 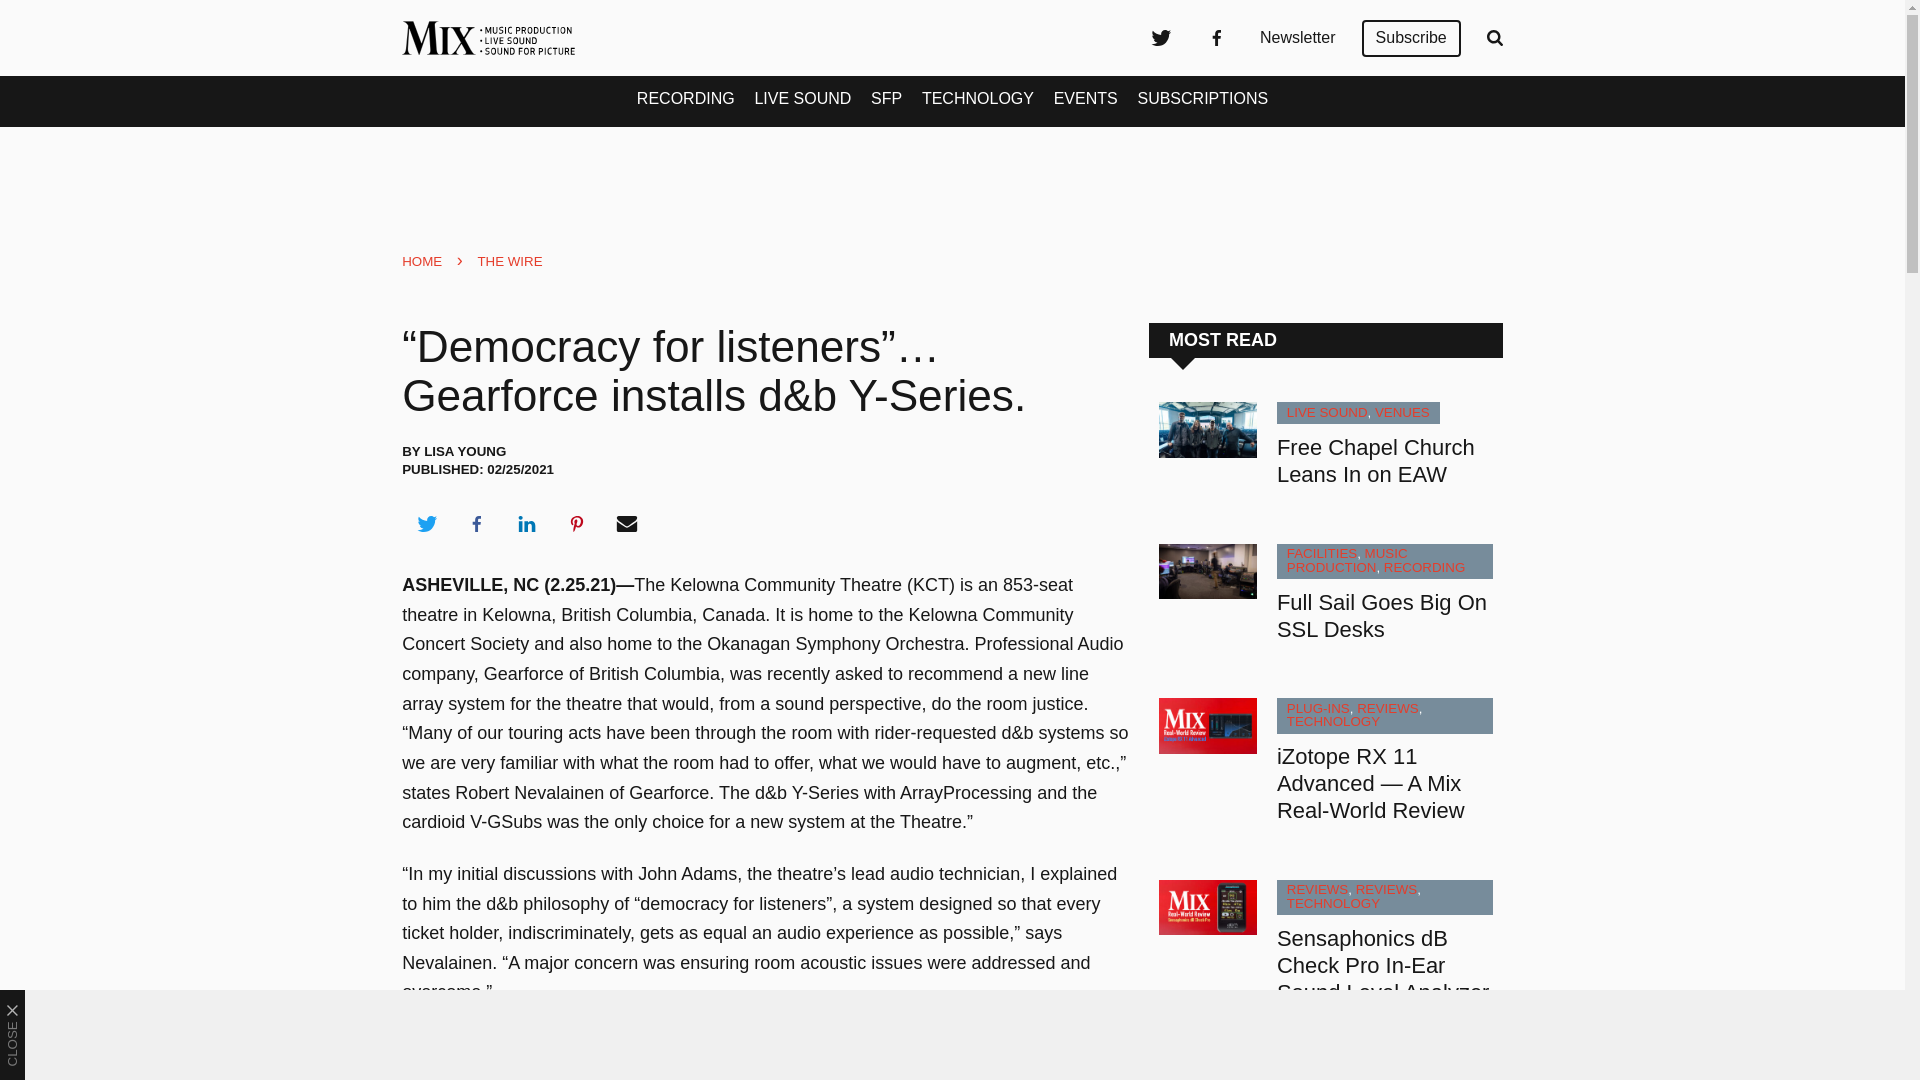 I want to click on Share on LinkedIn, so click(x=526, y=523).